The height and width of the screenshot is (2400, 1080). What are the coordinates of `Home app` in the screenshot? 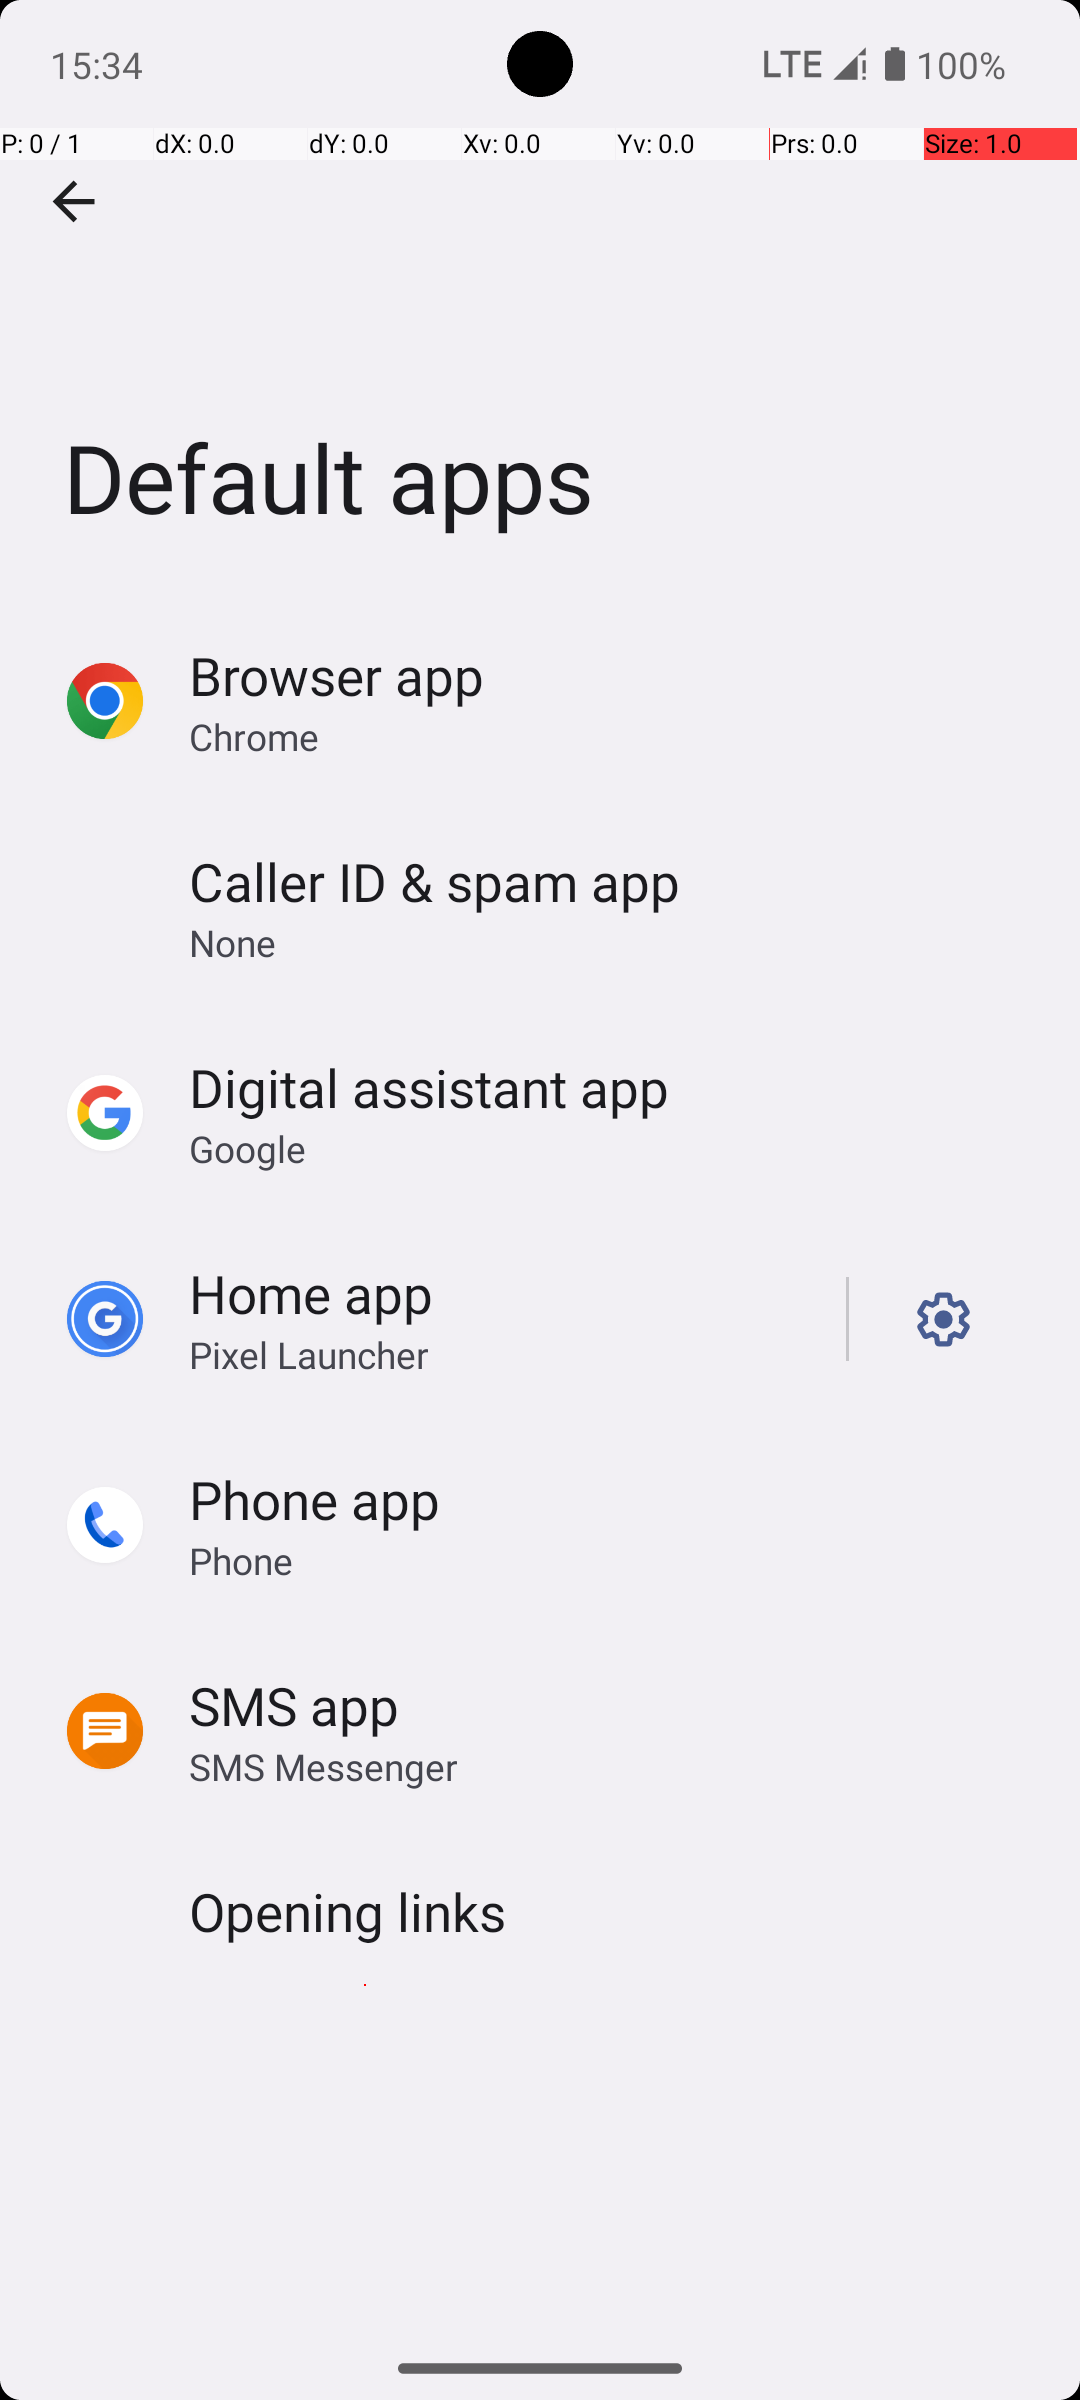 It's located at (311, 1294).